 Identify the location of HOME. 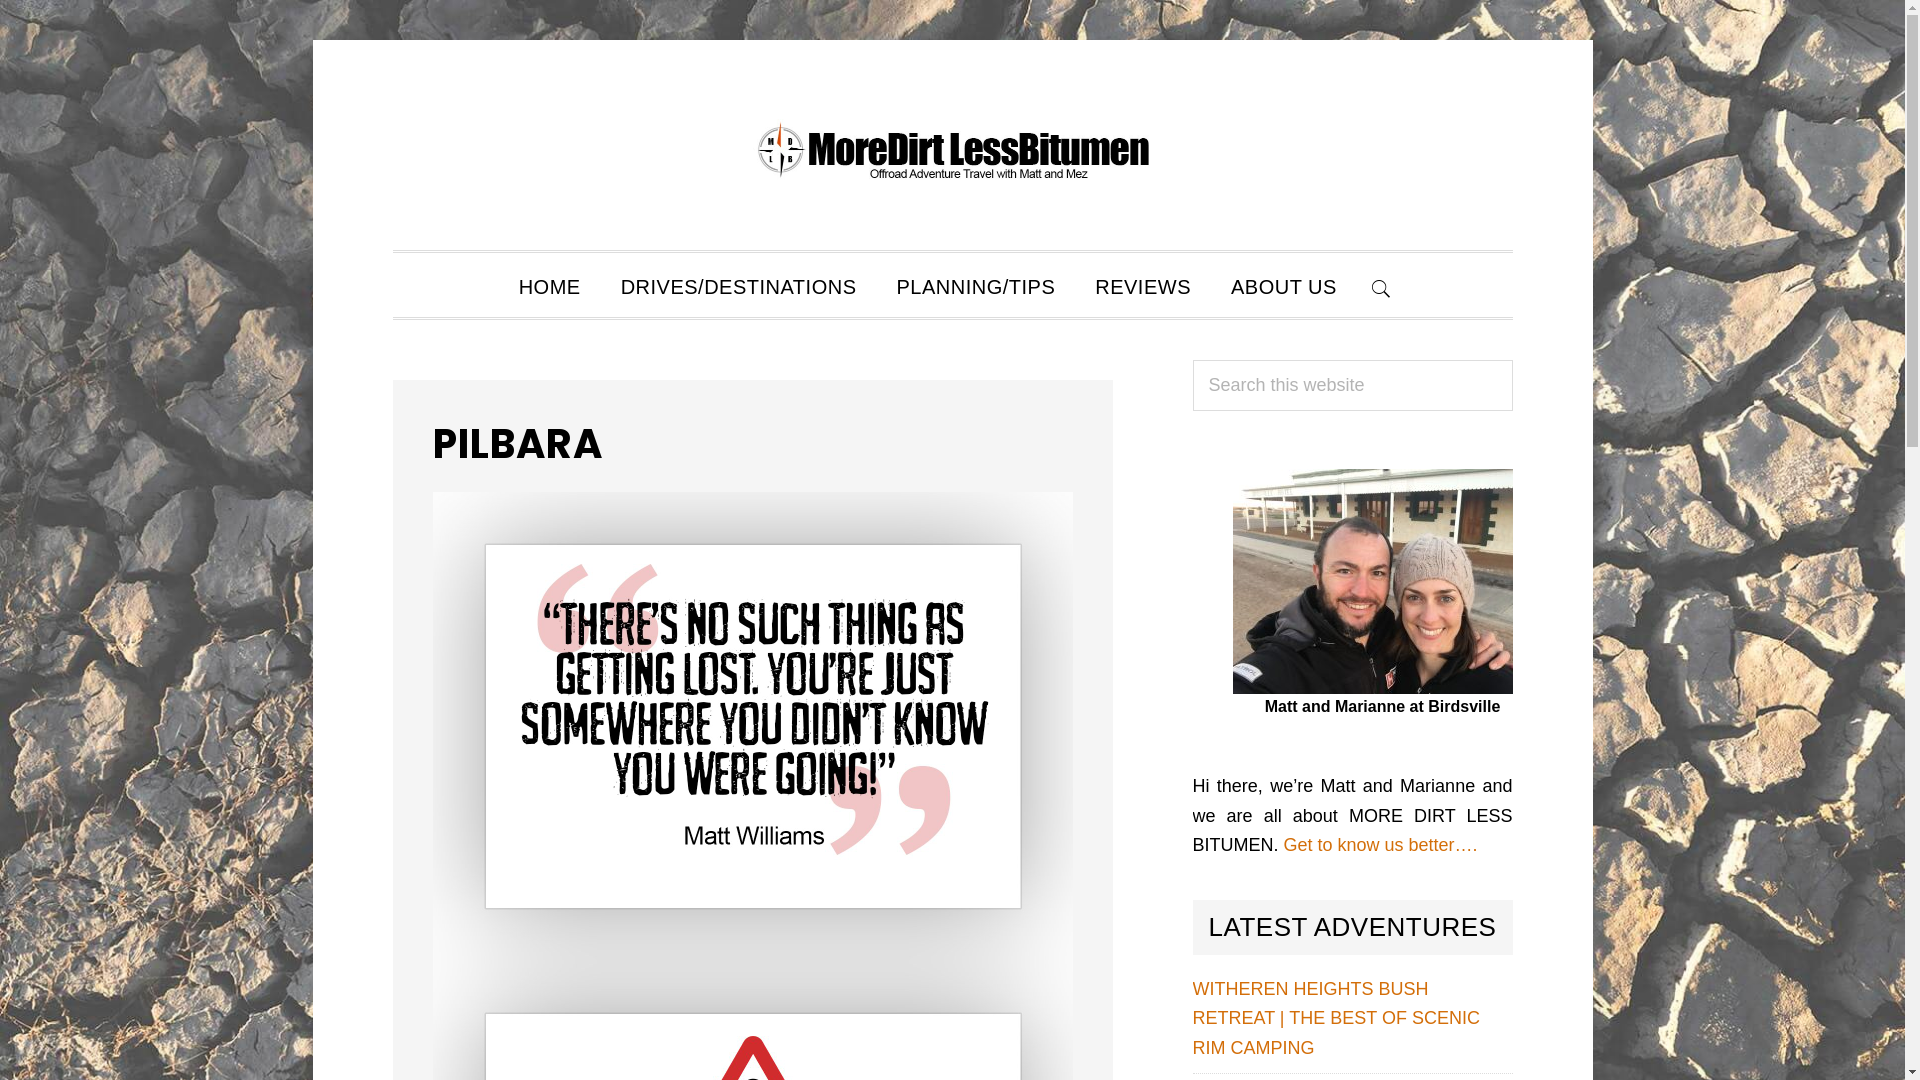
(550, 285).